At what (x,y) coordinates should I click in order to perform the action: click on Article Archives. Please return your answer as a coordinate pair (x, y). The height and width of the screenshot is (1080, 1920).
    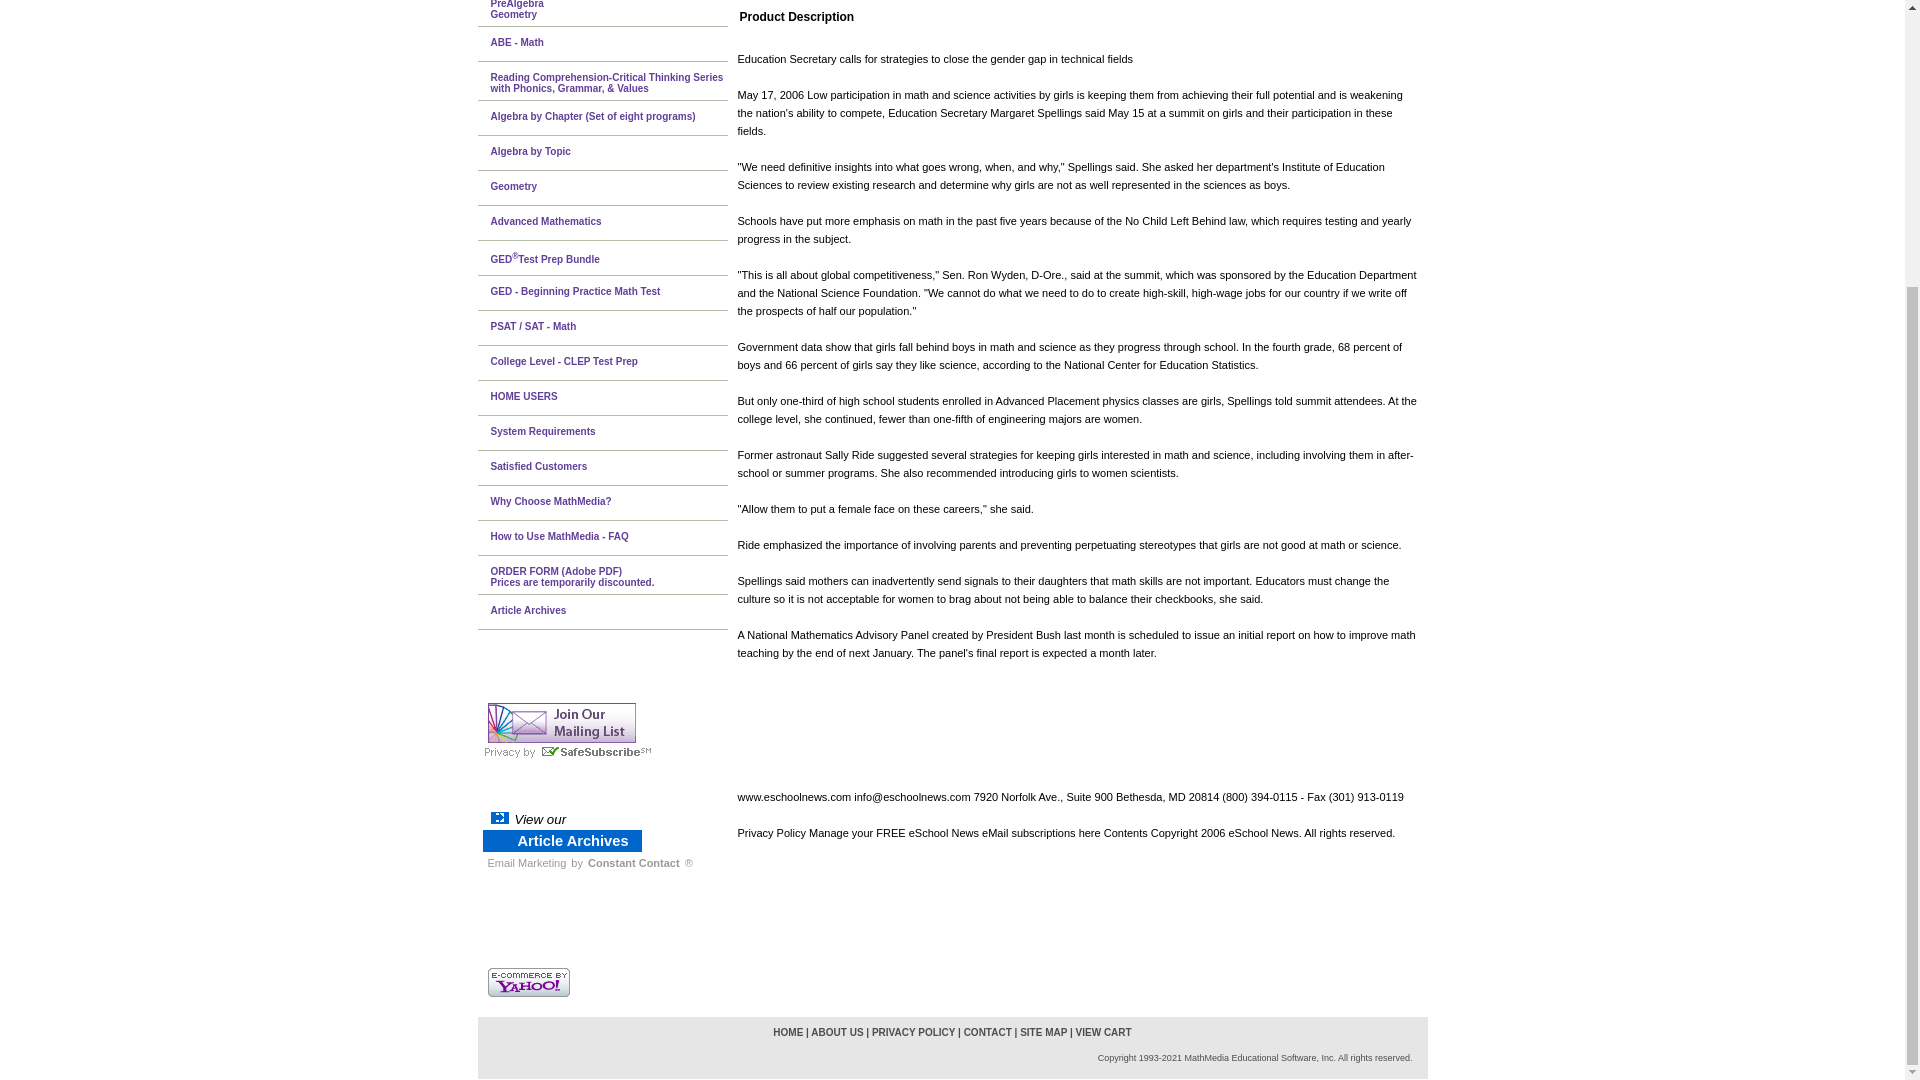
    Looking at the image, I should click on (572, 841).